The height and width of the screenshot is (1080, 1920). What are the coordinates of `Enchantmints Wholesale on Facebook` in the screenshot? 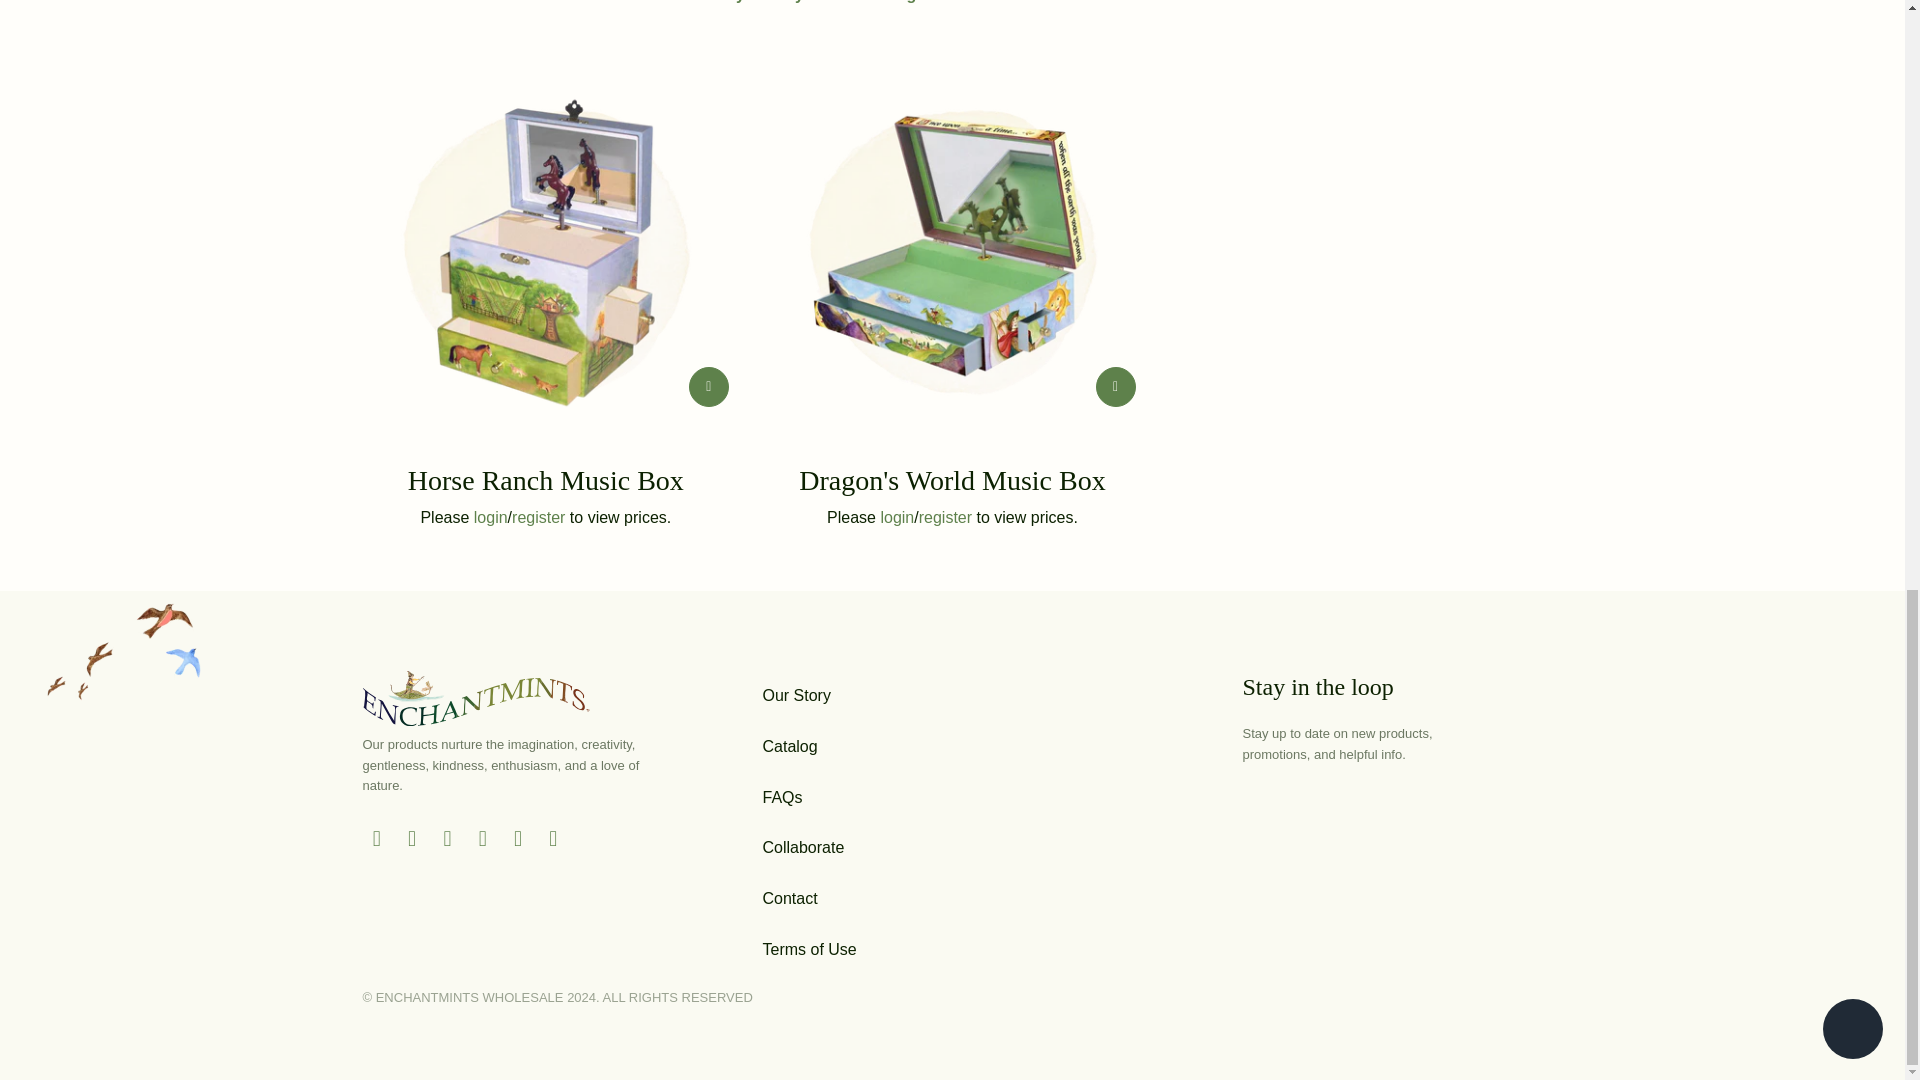 It's located at (412, 839).